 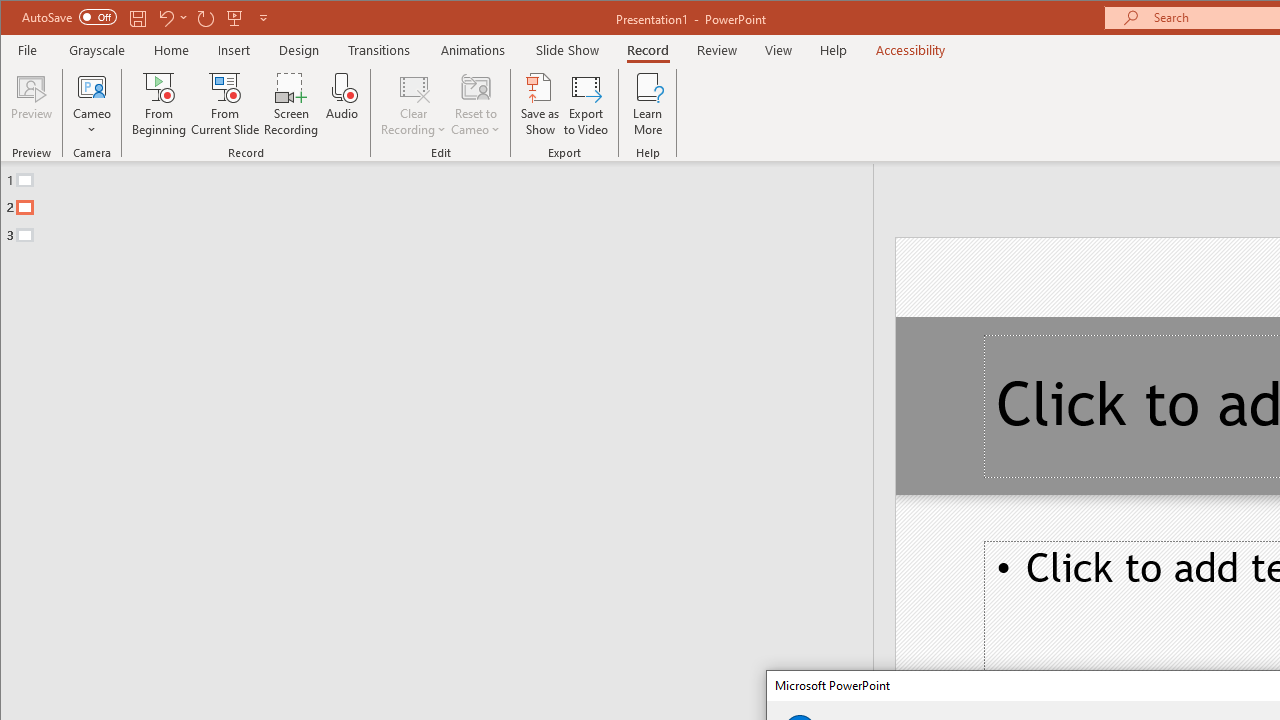 I want to click on Clear Recording, so click(x=414, y=104).